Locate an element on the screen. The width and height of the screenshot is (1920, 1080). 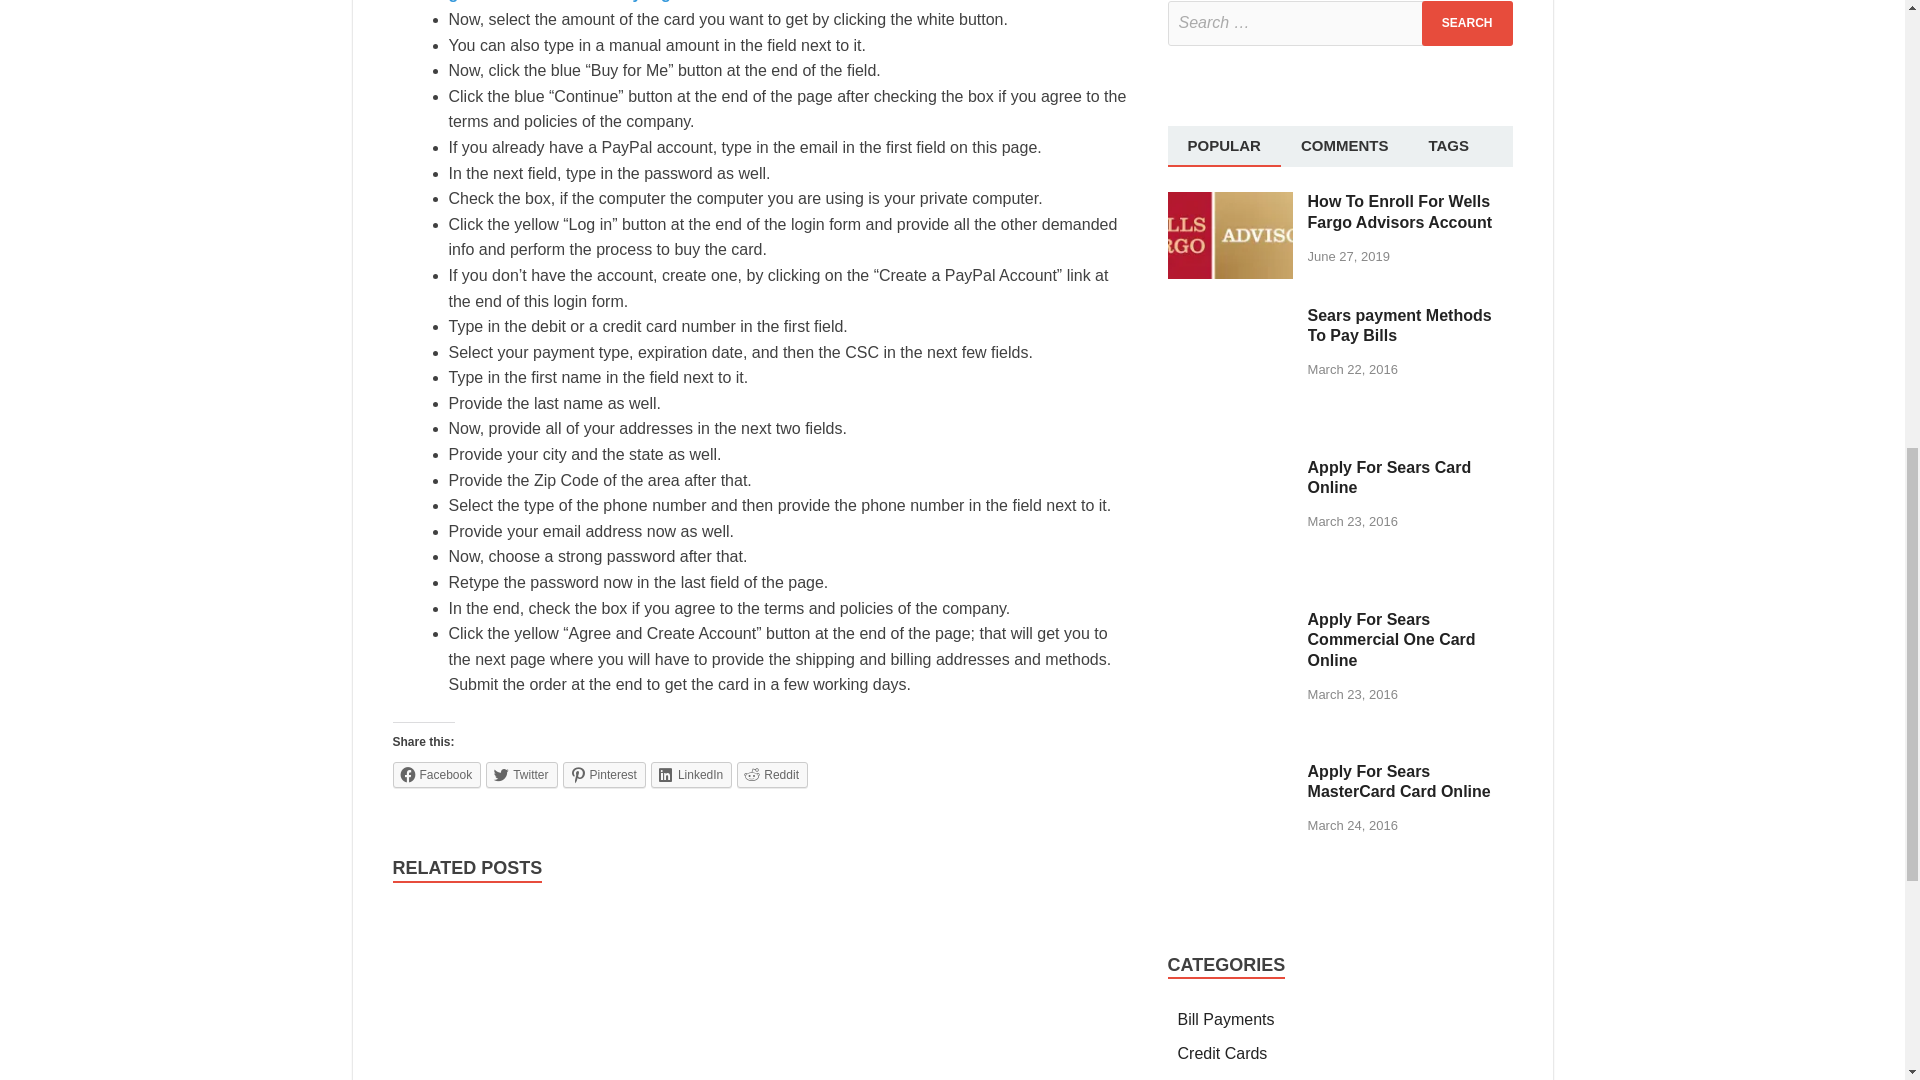
LinkedIn is located at coordinates (690, 775).